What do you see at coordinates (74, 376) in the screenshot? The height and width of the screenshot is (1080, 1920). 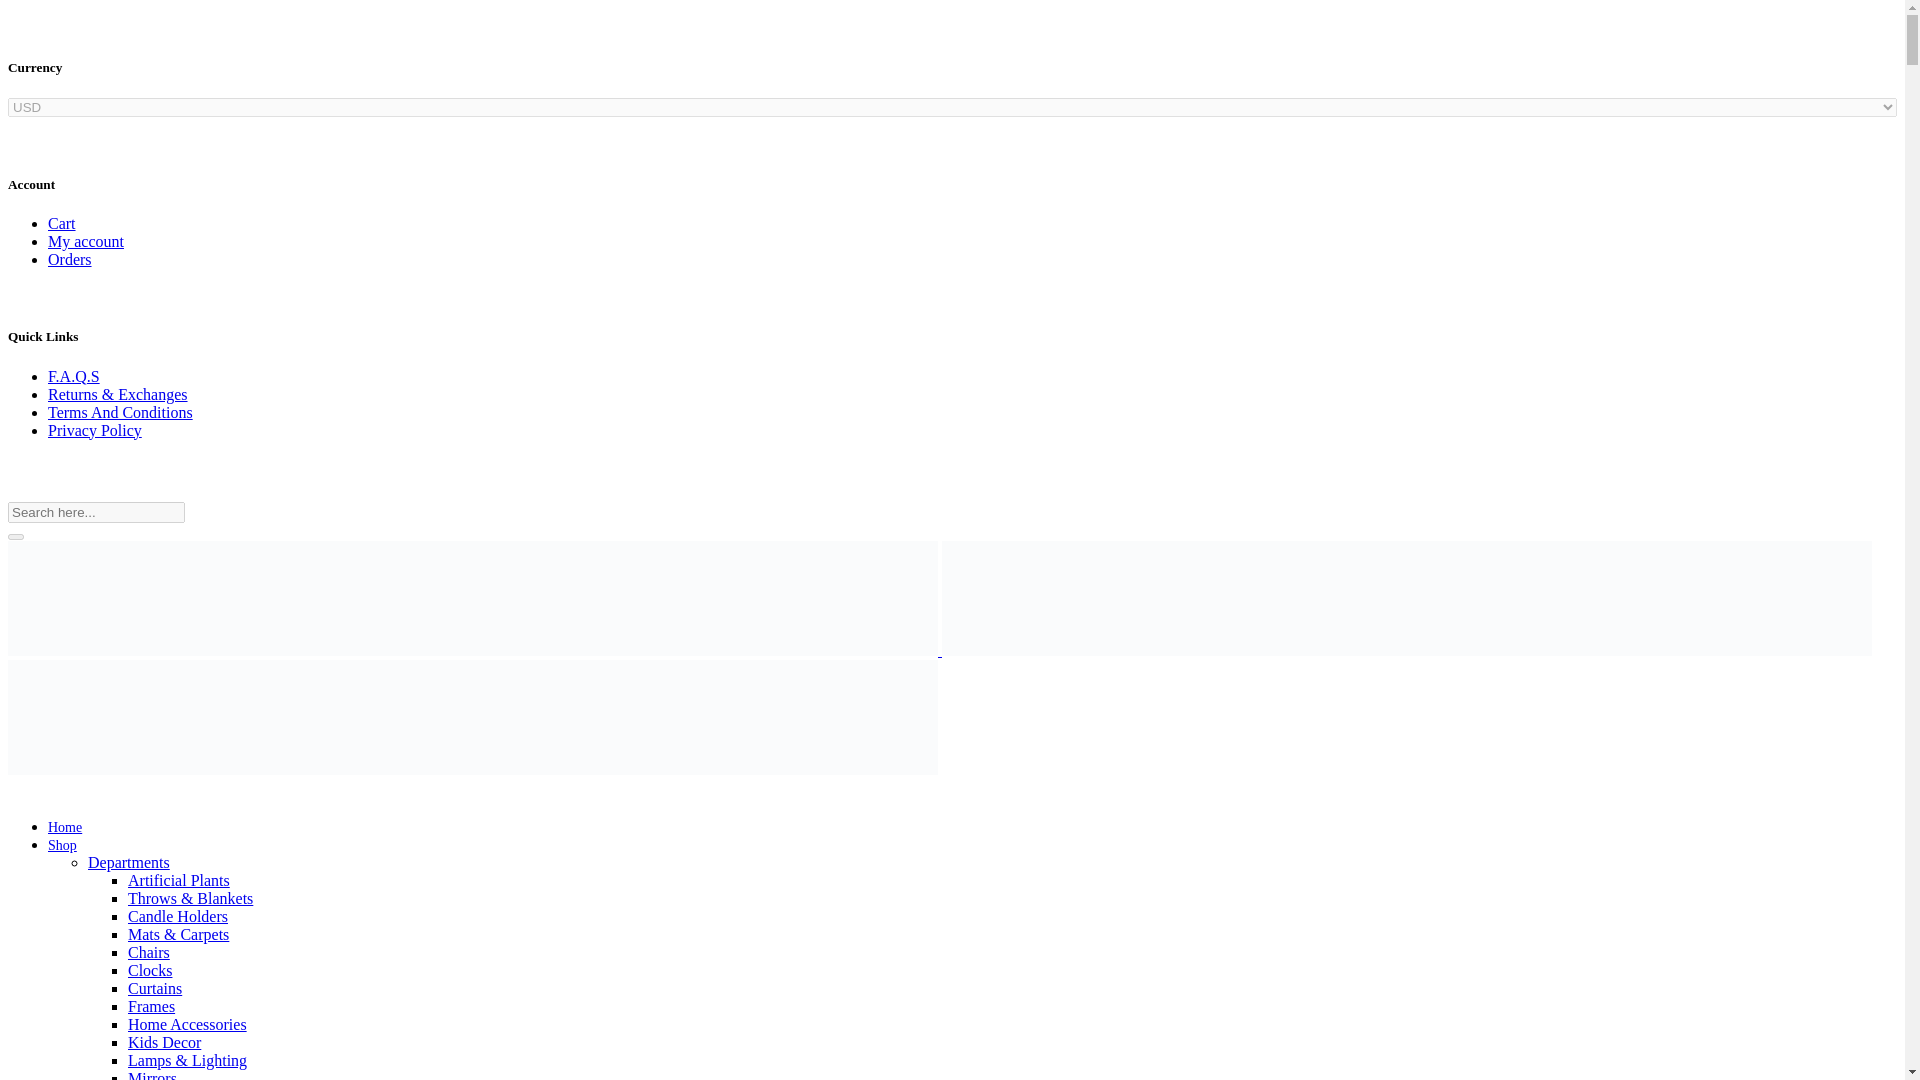 I see `F.A.Q.S` at bounding box center [74, 376].